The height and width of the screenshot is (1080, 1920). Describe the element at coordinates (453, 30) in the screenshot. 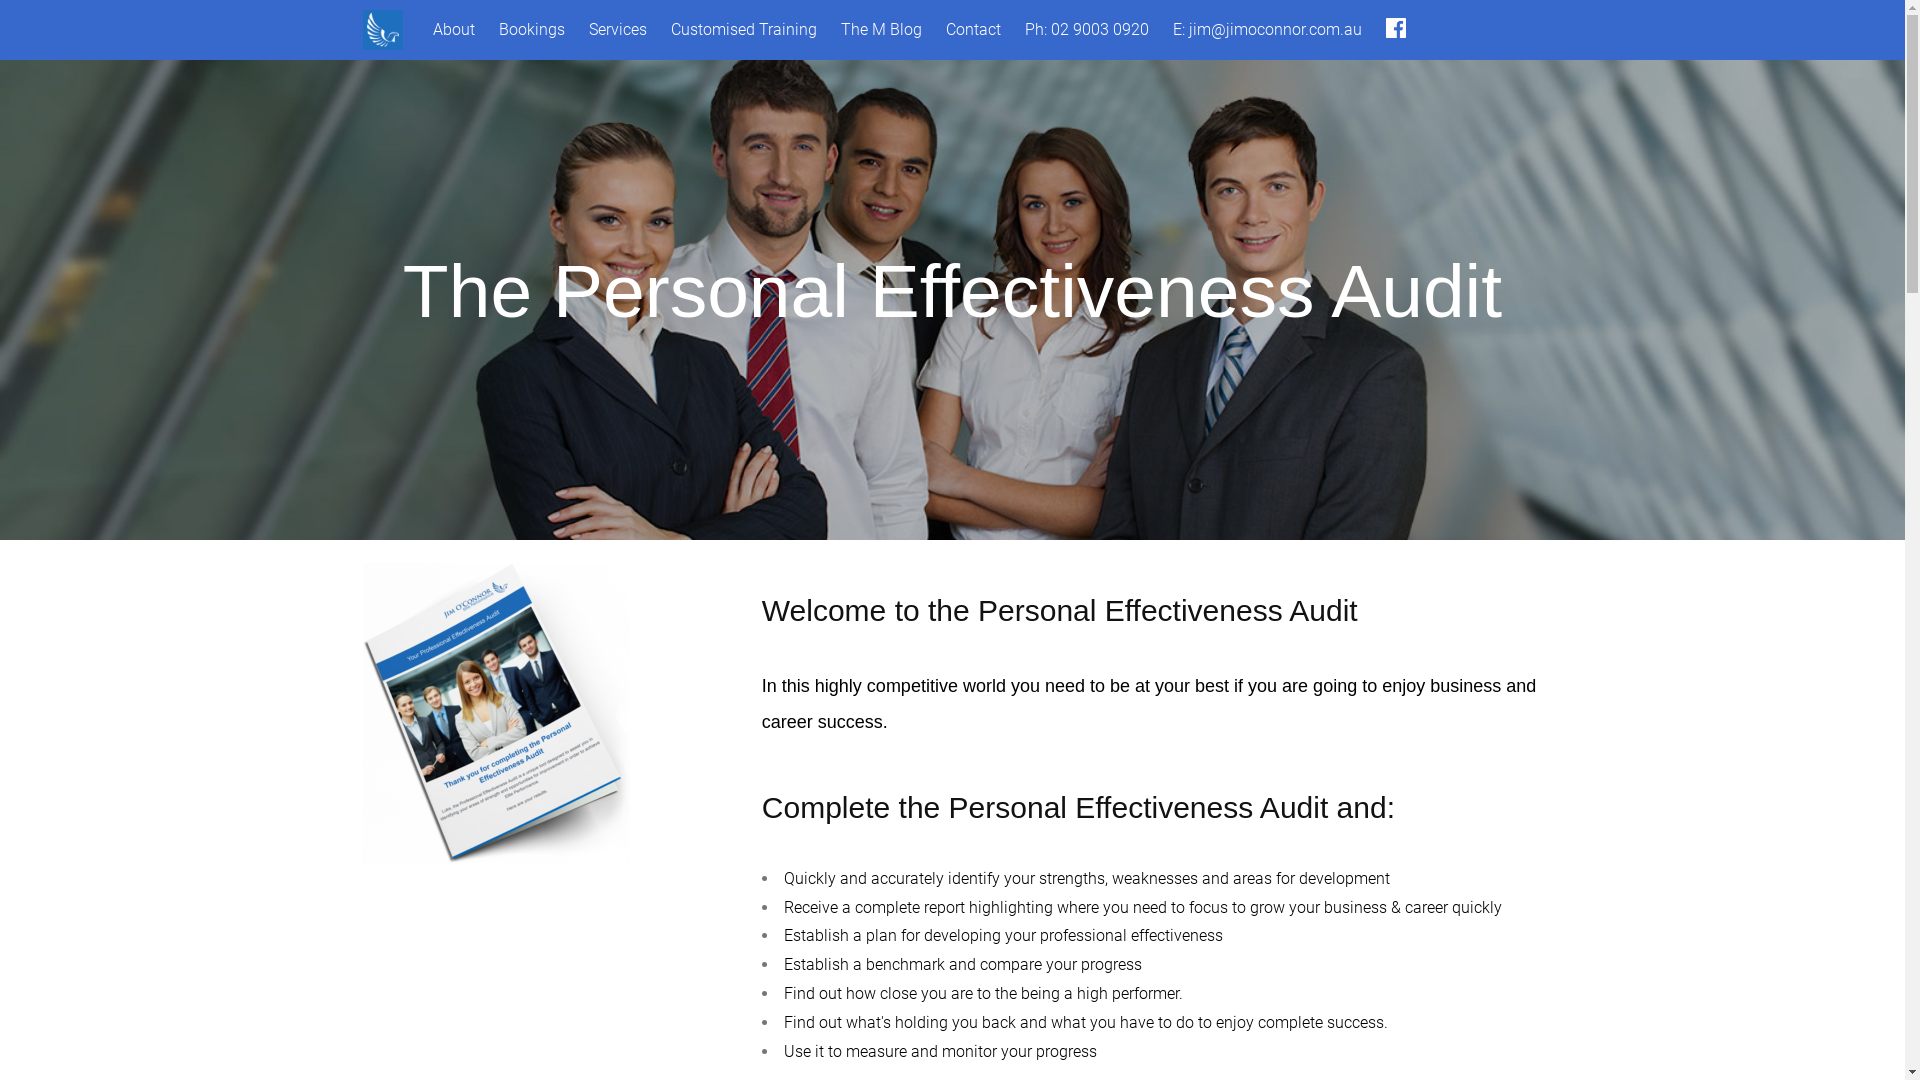

I see `About` at that location.